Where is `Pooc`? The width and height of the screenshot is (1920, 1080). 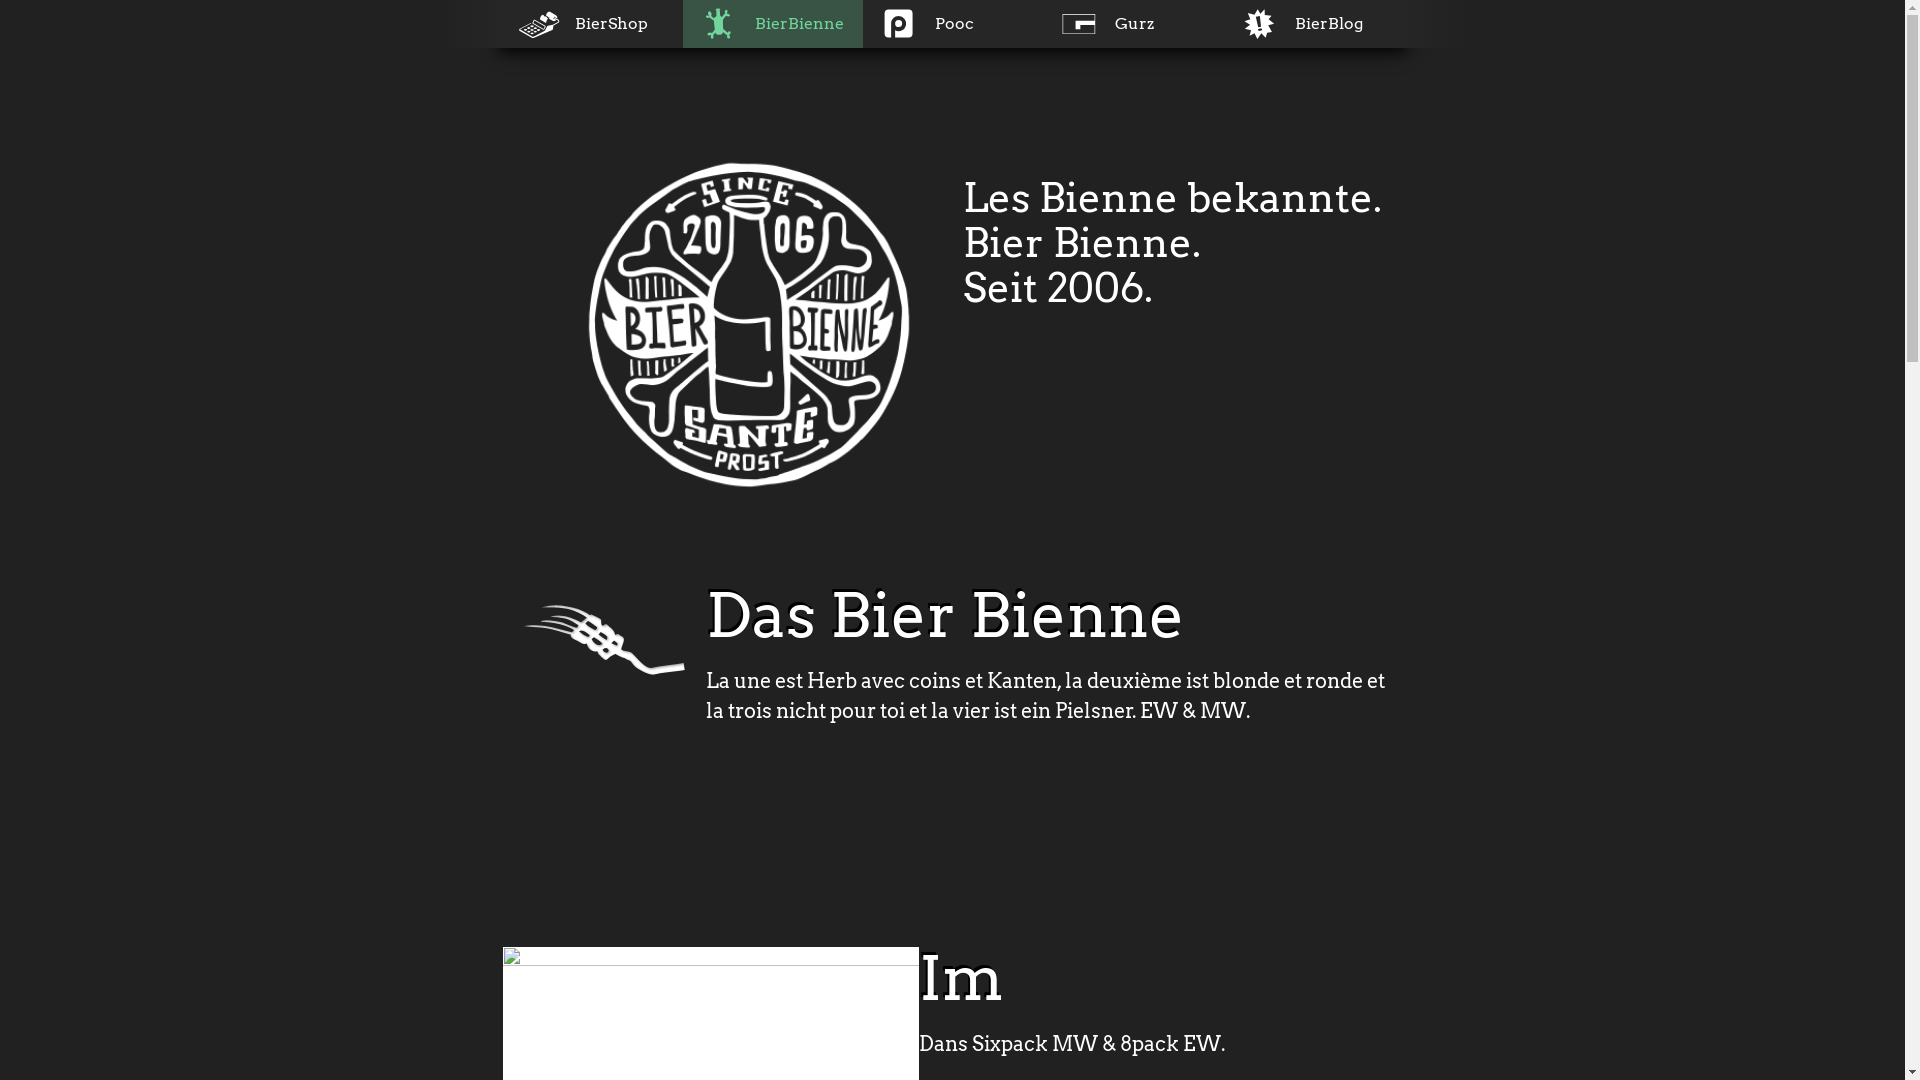 Pooc is located at coordinates (952, 24).